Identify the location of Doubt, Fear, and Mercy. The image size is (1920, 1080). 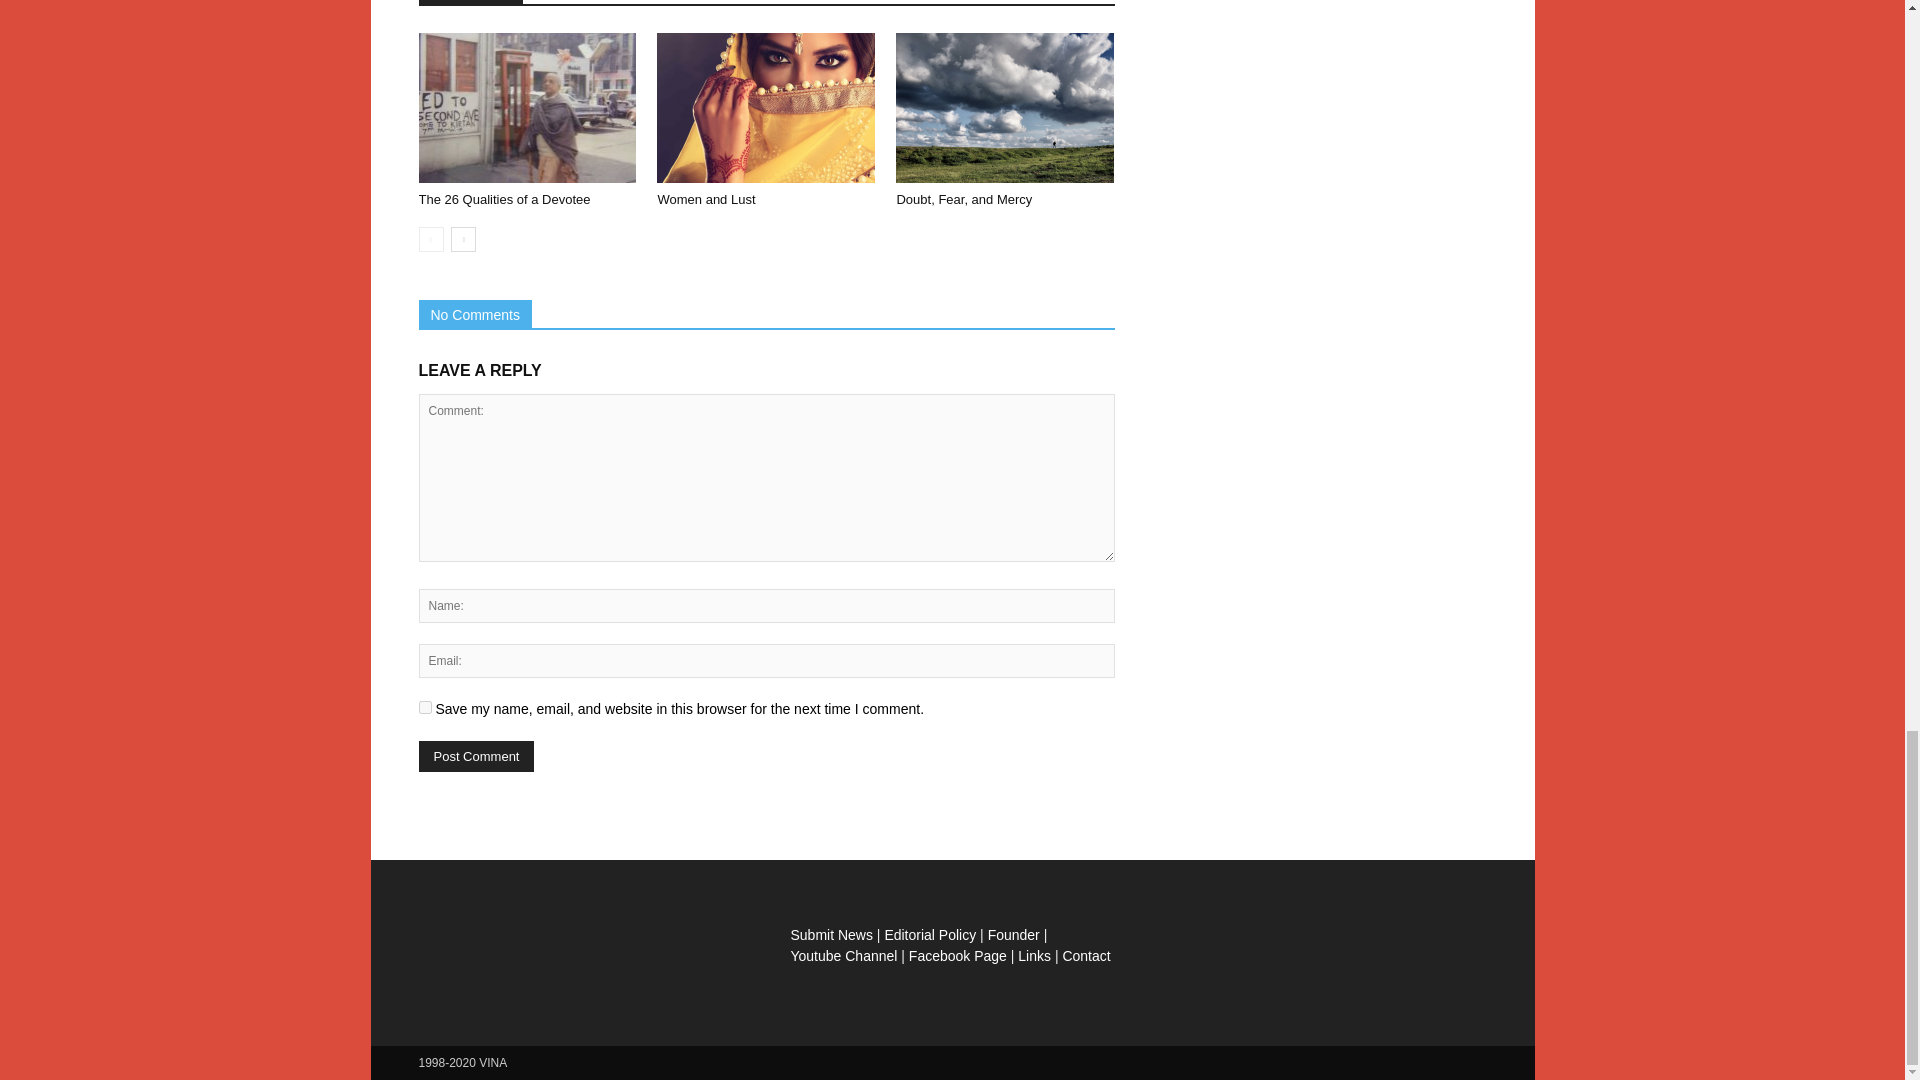
(964, 200).